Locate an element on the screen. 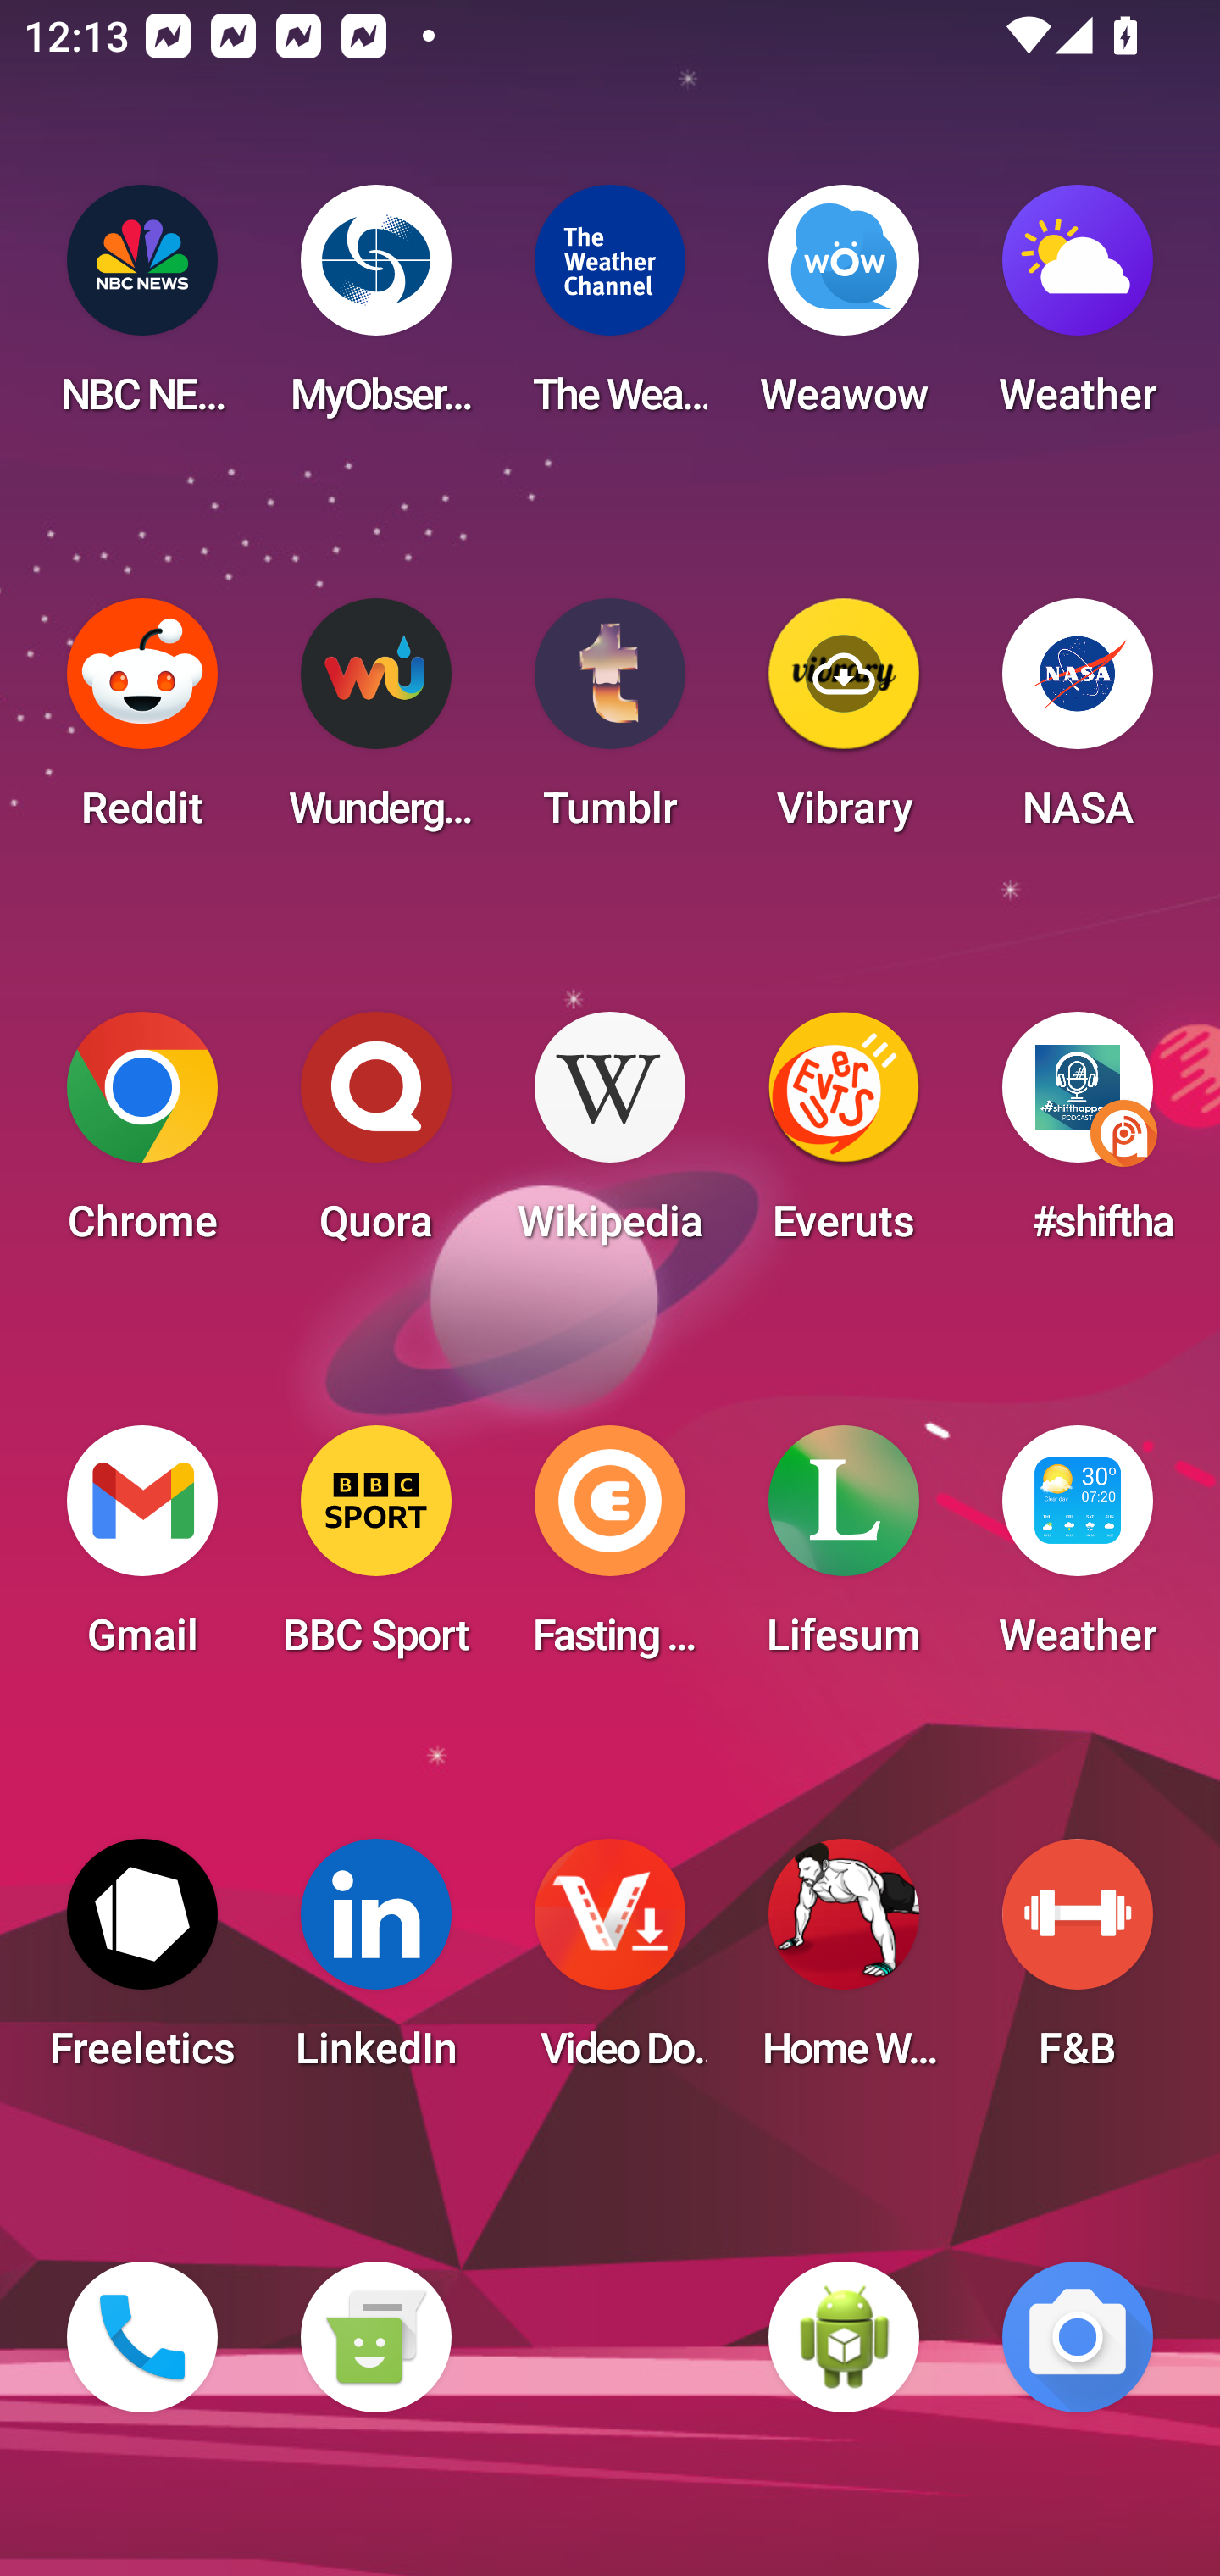 The width and height of the screenshot is (1220, 2576). NASA is located at coordinates (1078, 724).